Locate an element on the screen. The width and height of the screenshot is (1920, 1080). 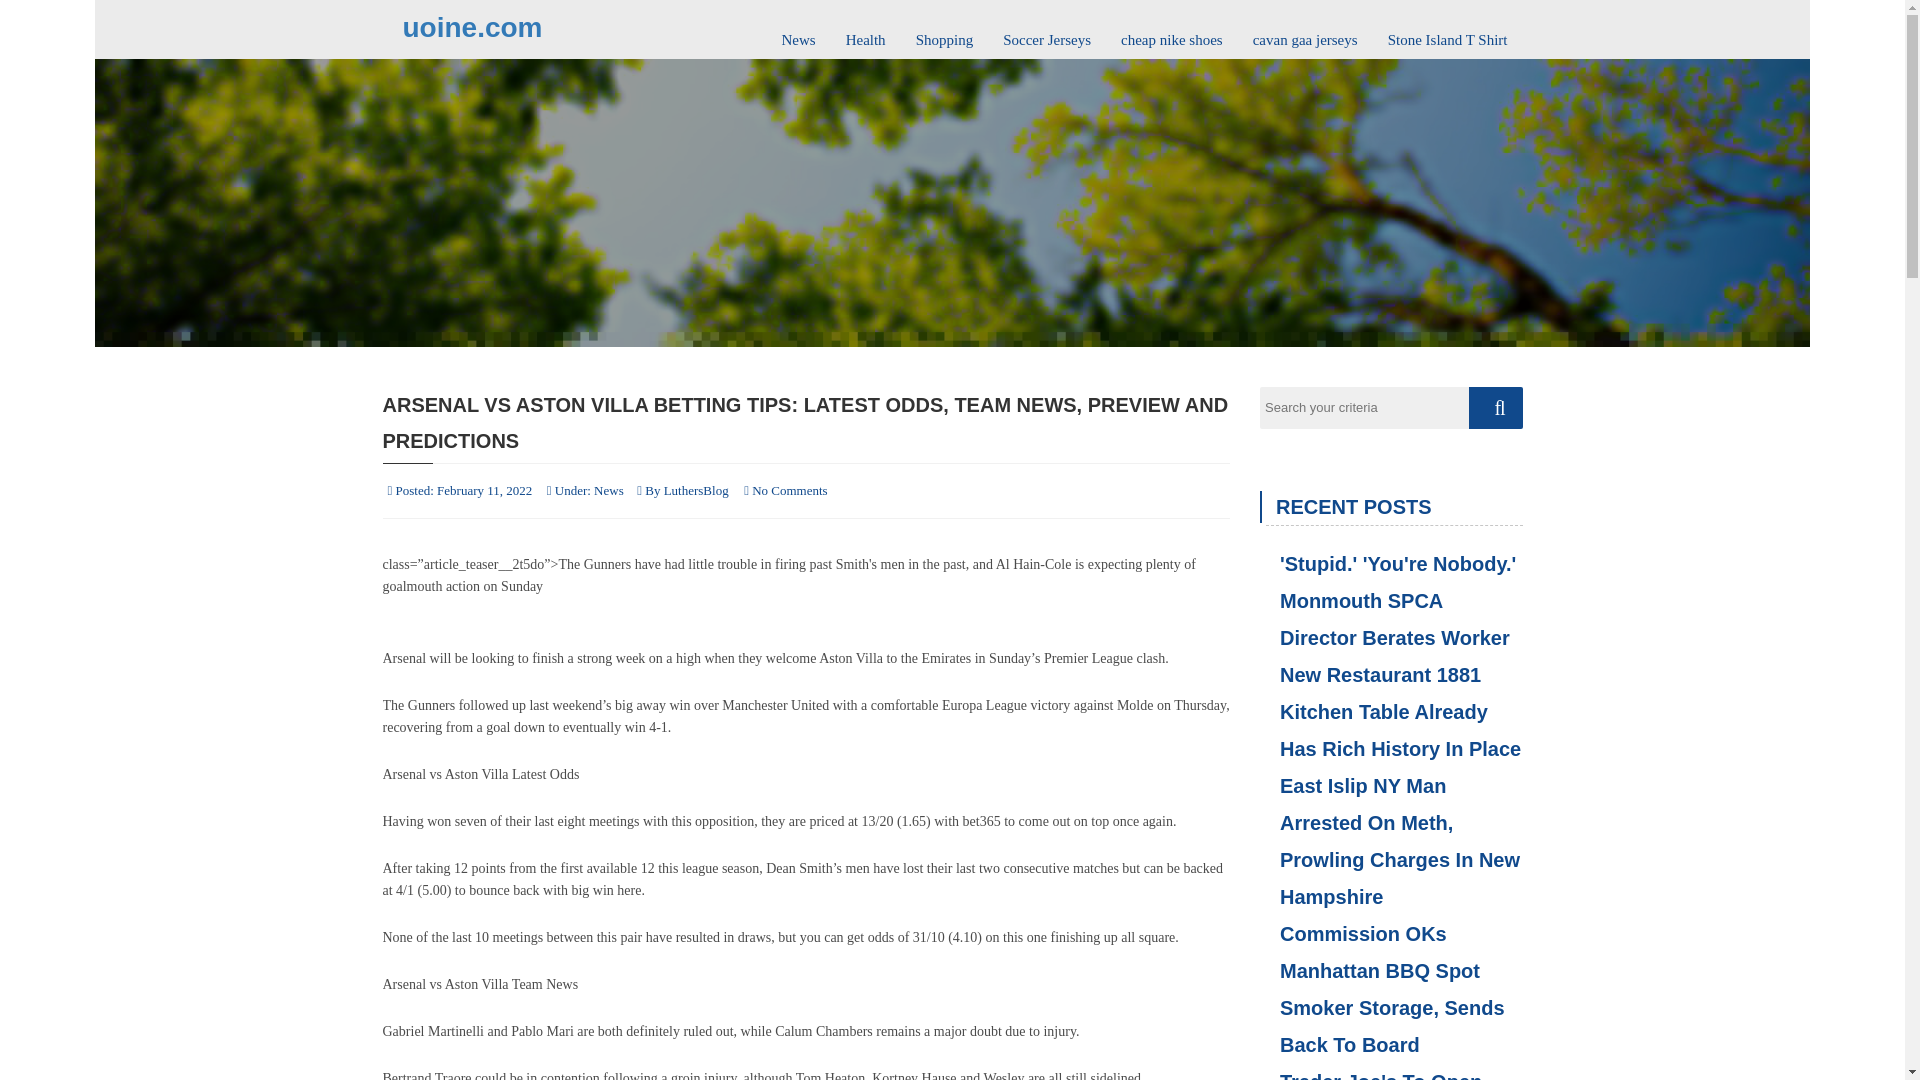
LuthersBlog is located at coordinates (696, 490).